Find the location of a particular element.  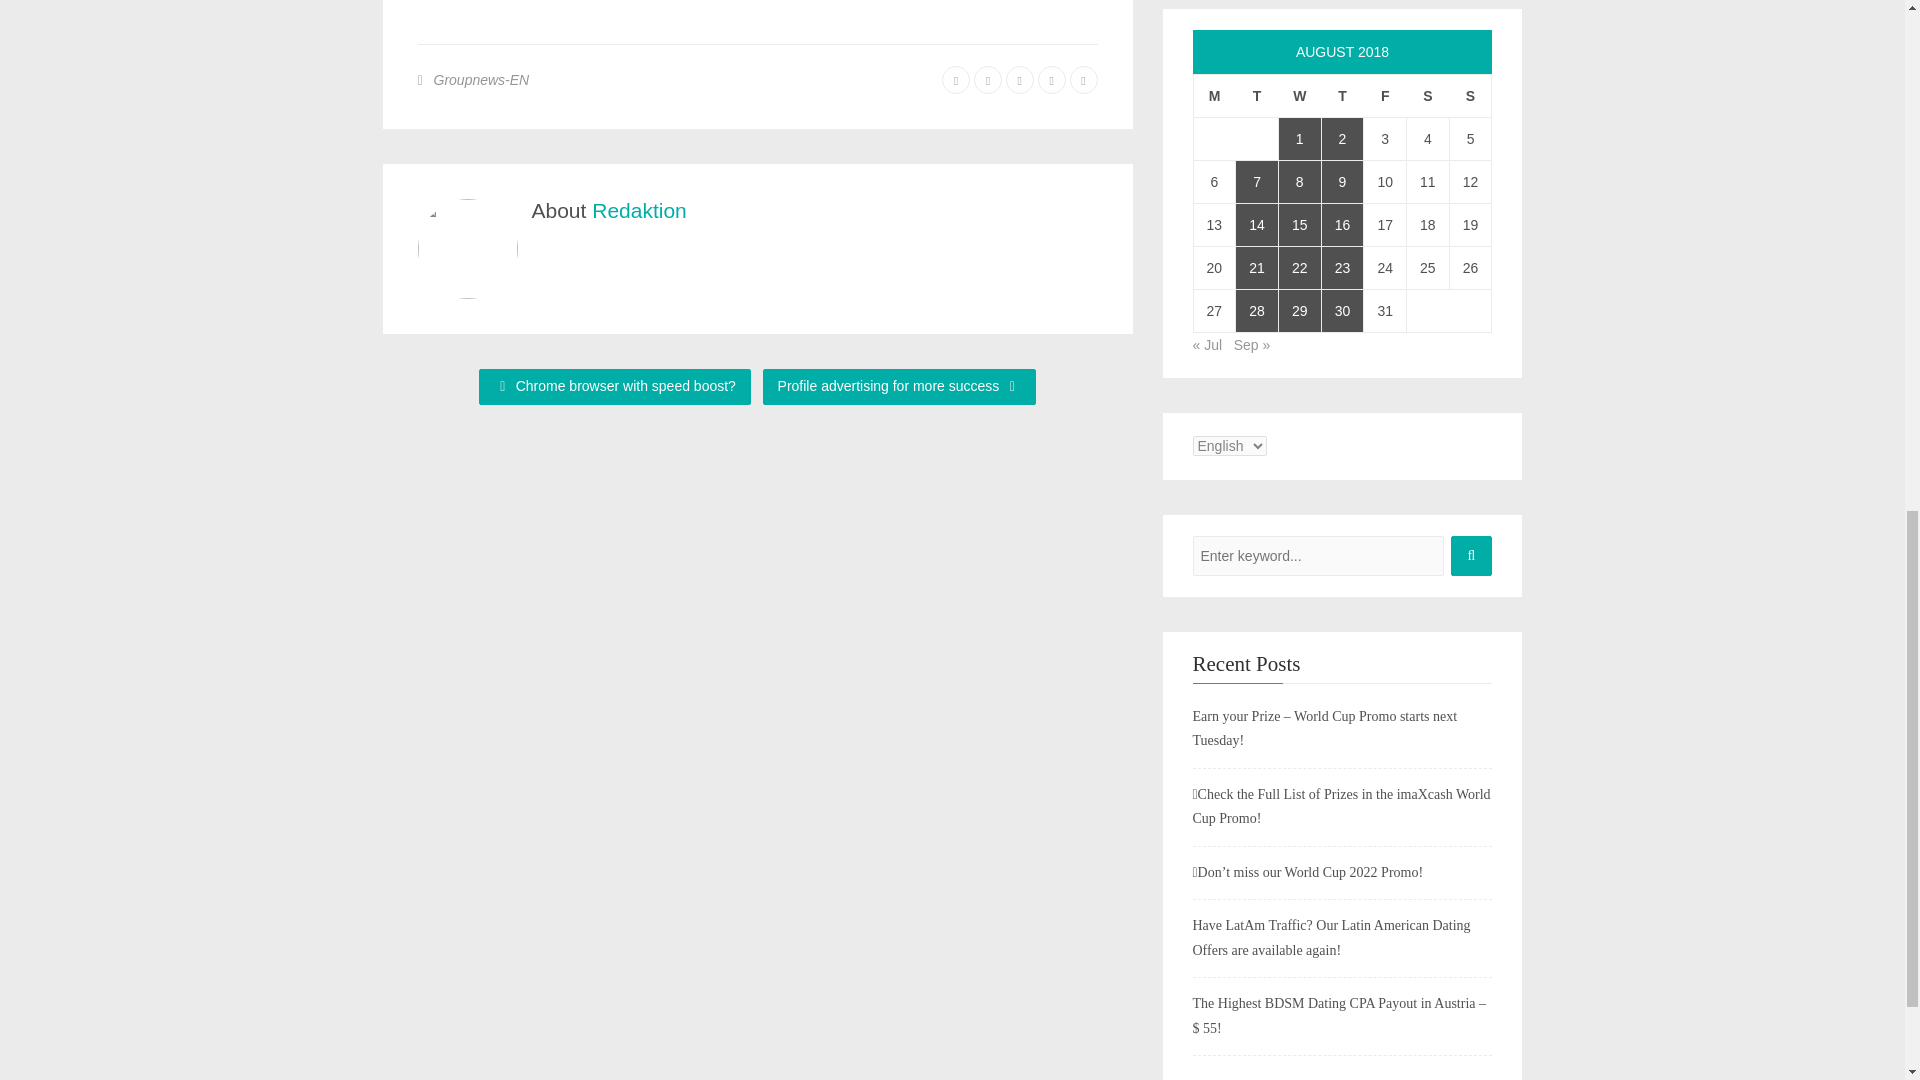

2 is located at coordinates (1342, 138).